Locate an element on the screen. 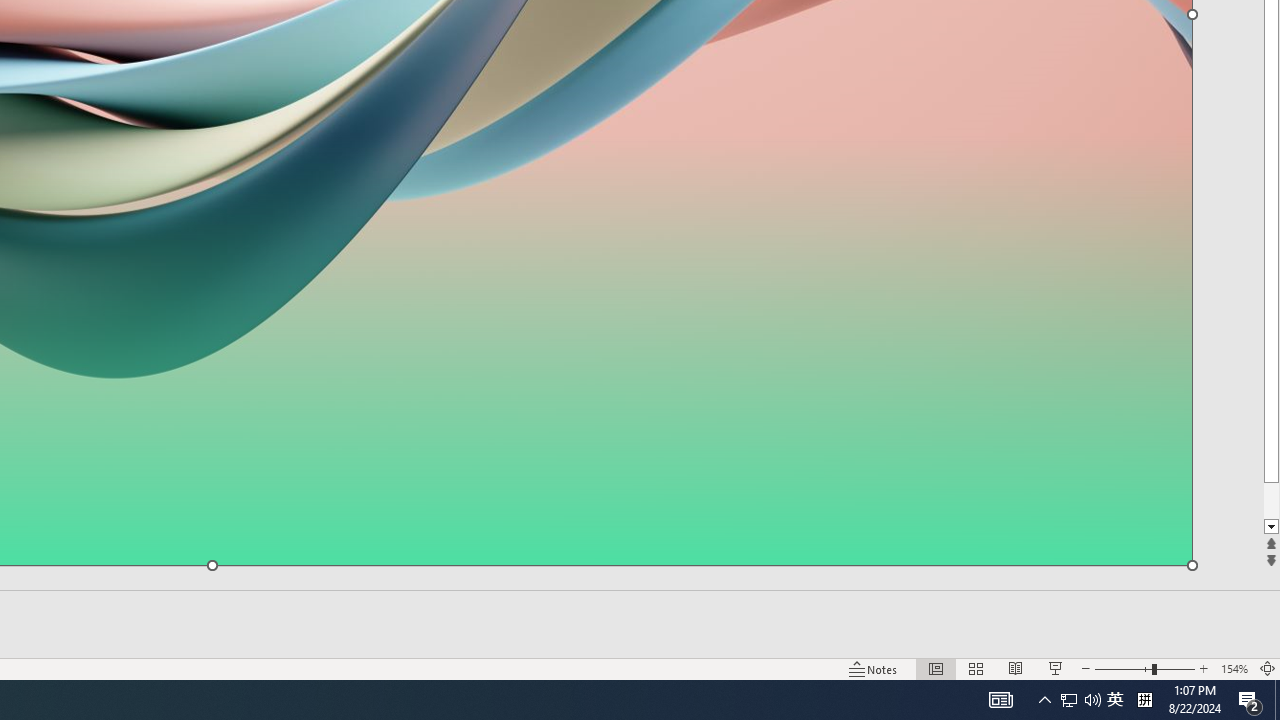  Zoom 154% is located at coordinates (1234, 668).